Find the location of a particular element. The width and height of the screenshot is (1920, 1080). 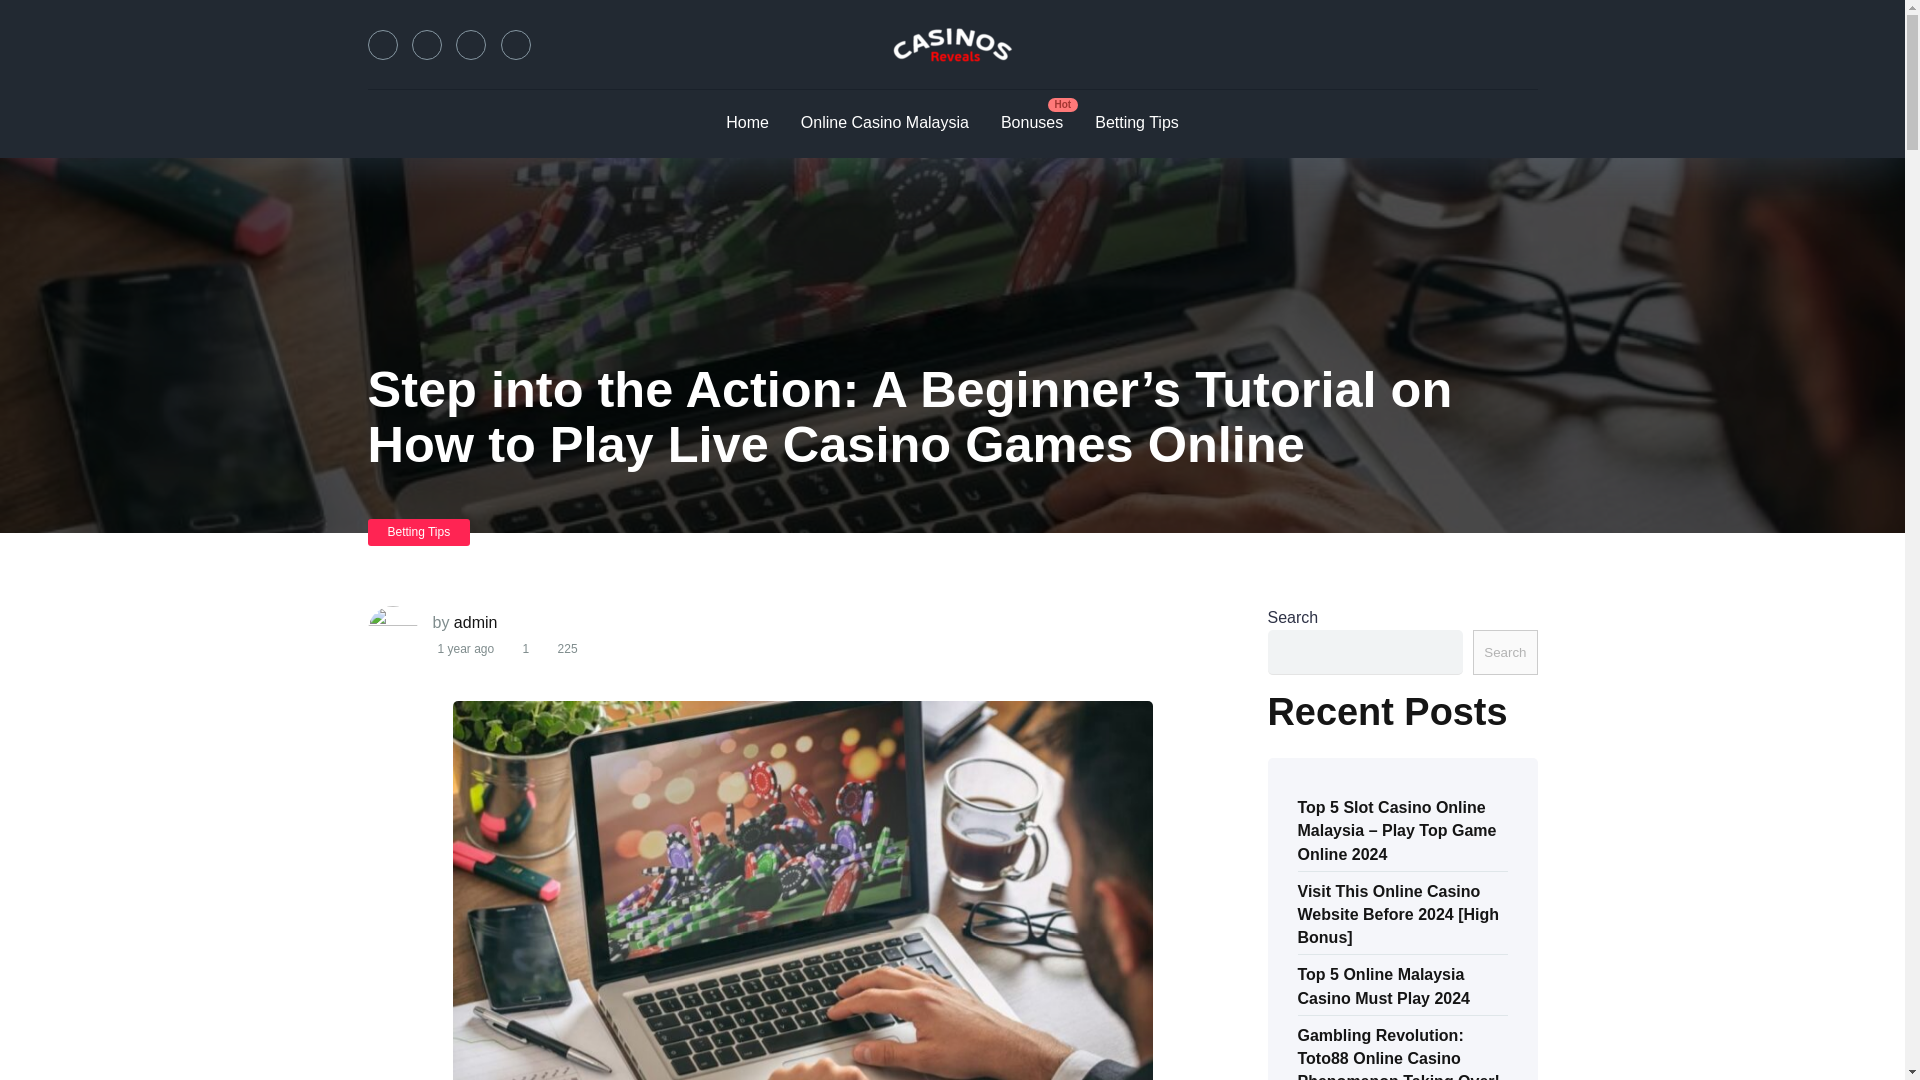

Home is located at coordinates (748, 123).